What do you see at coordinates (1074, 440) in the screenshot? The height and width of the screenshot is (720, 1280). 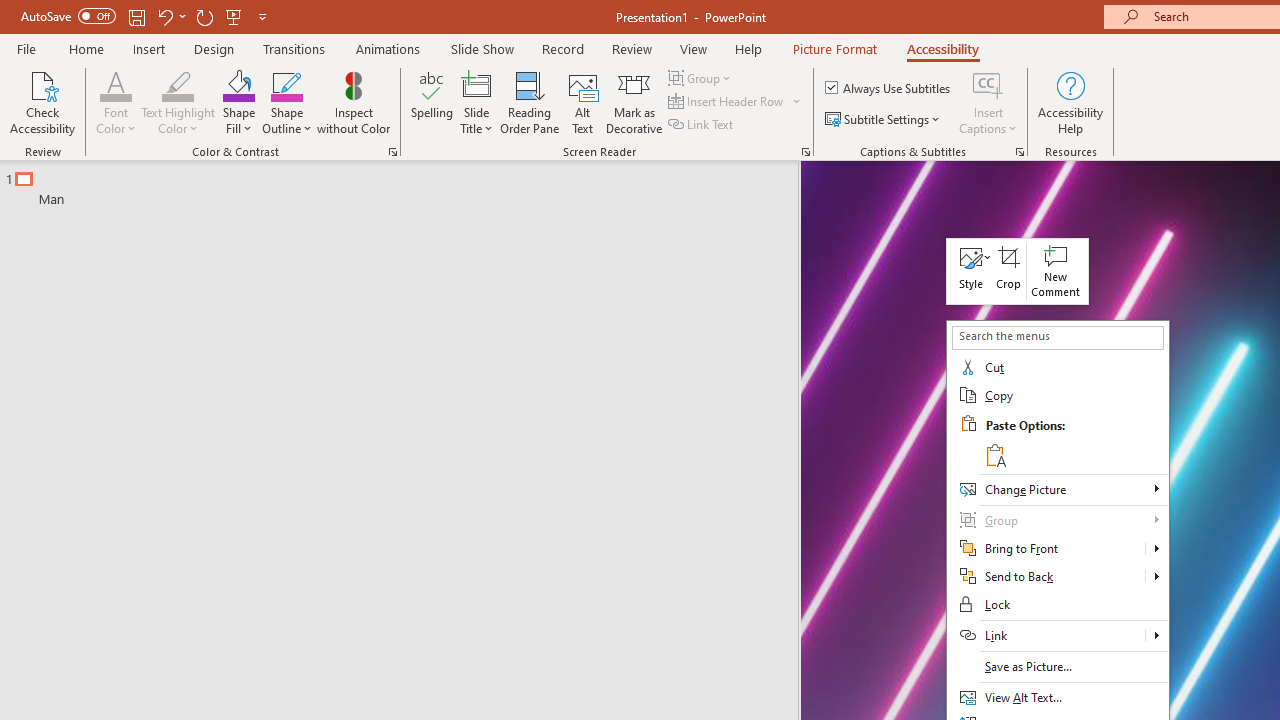 I see `Paste Options` at bounding box center [1074, 440].